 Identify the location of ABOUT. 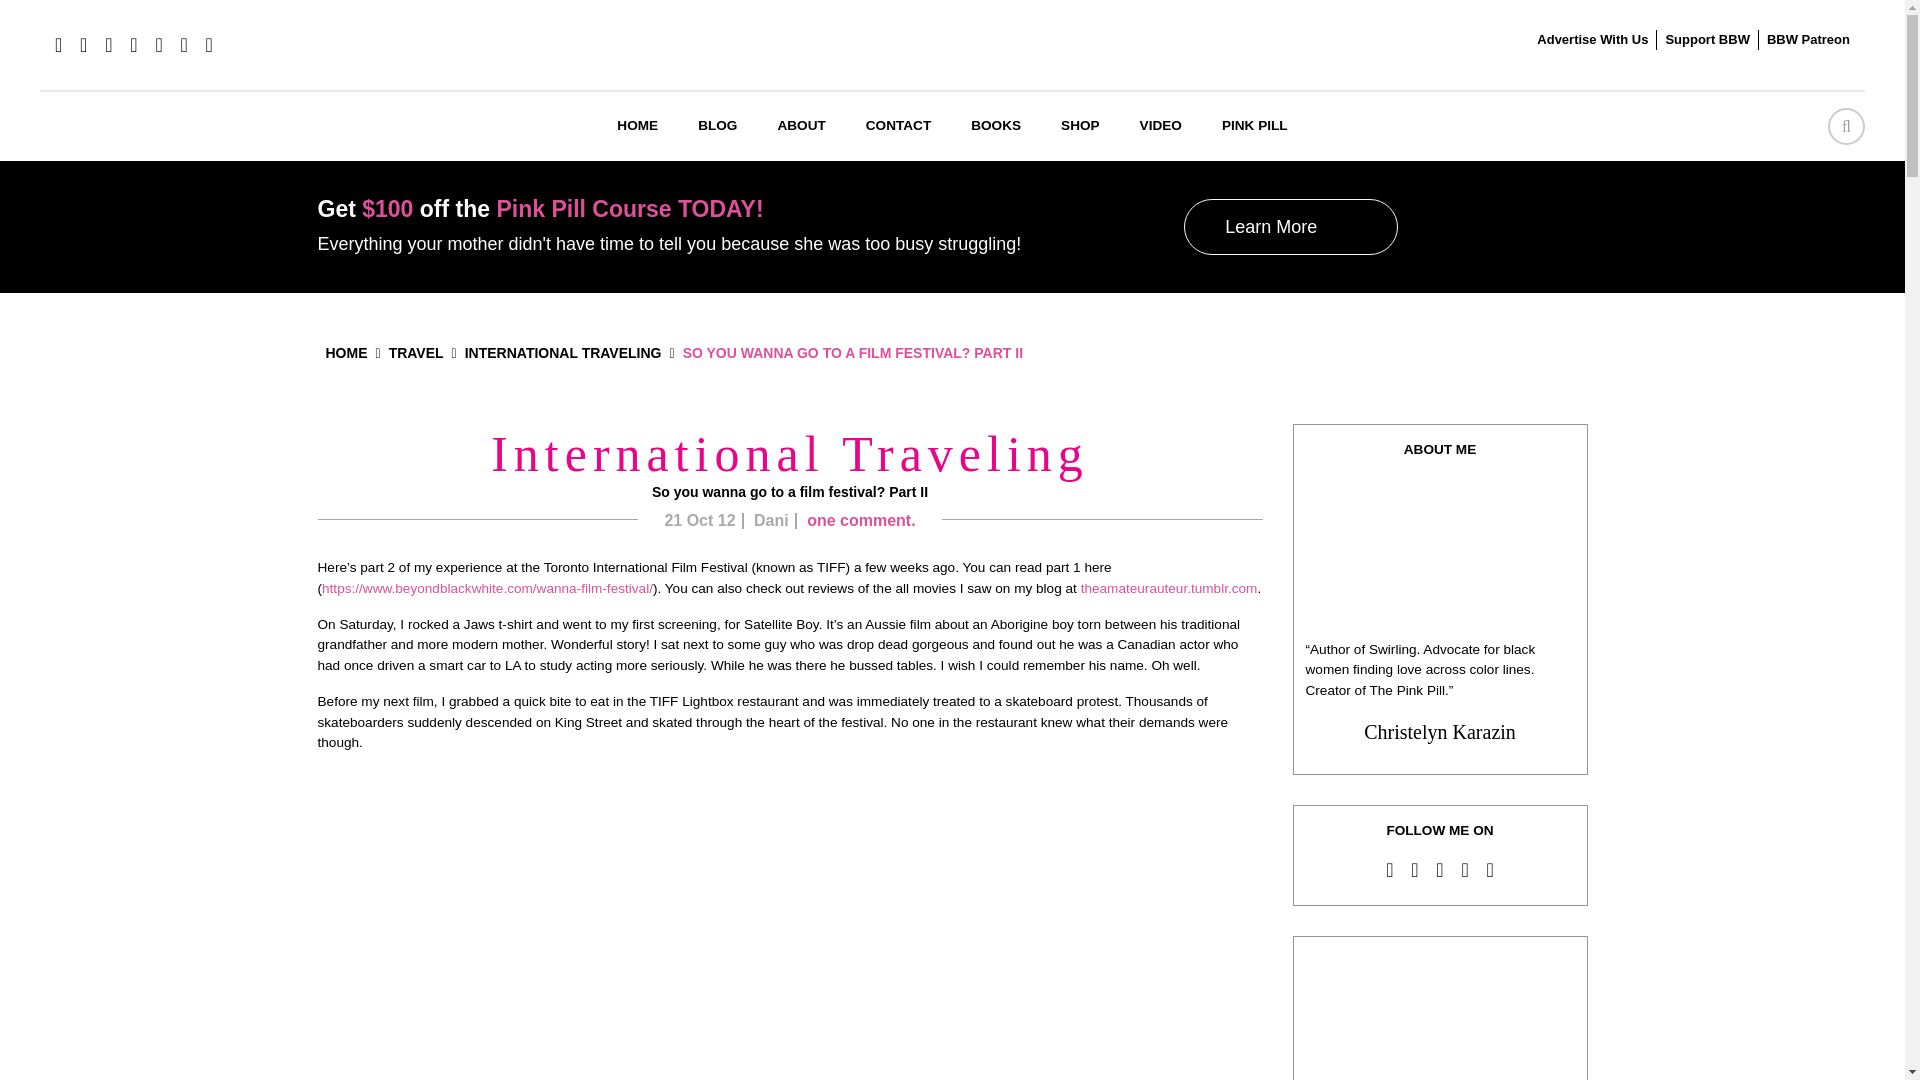
(800, 126).